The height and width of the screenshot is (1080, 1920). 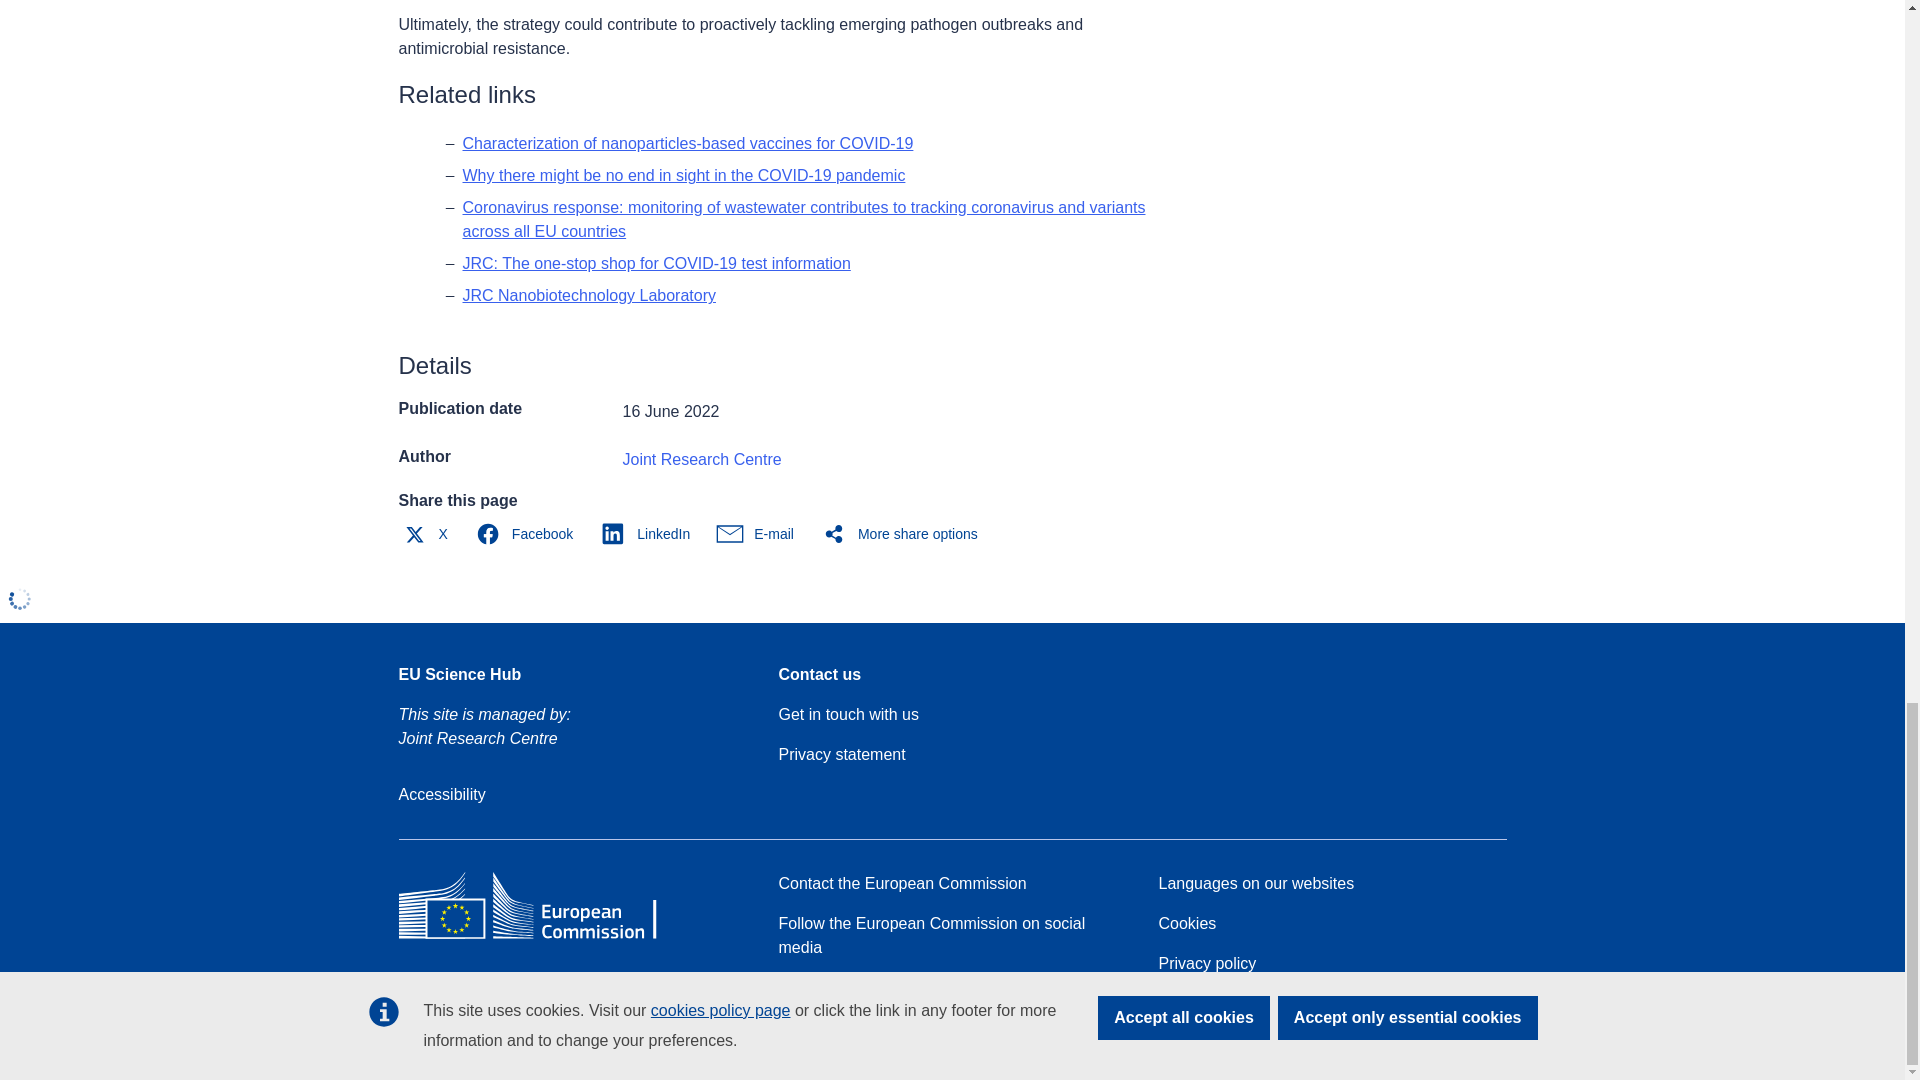 I want to click on EU Science Hub, so click(x=458, y=674).